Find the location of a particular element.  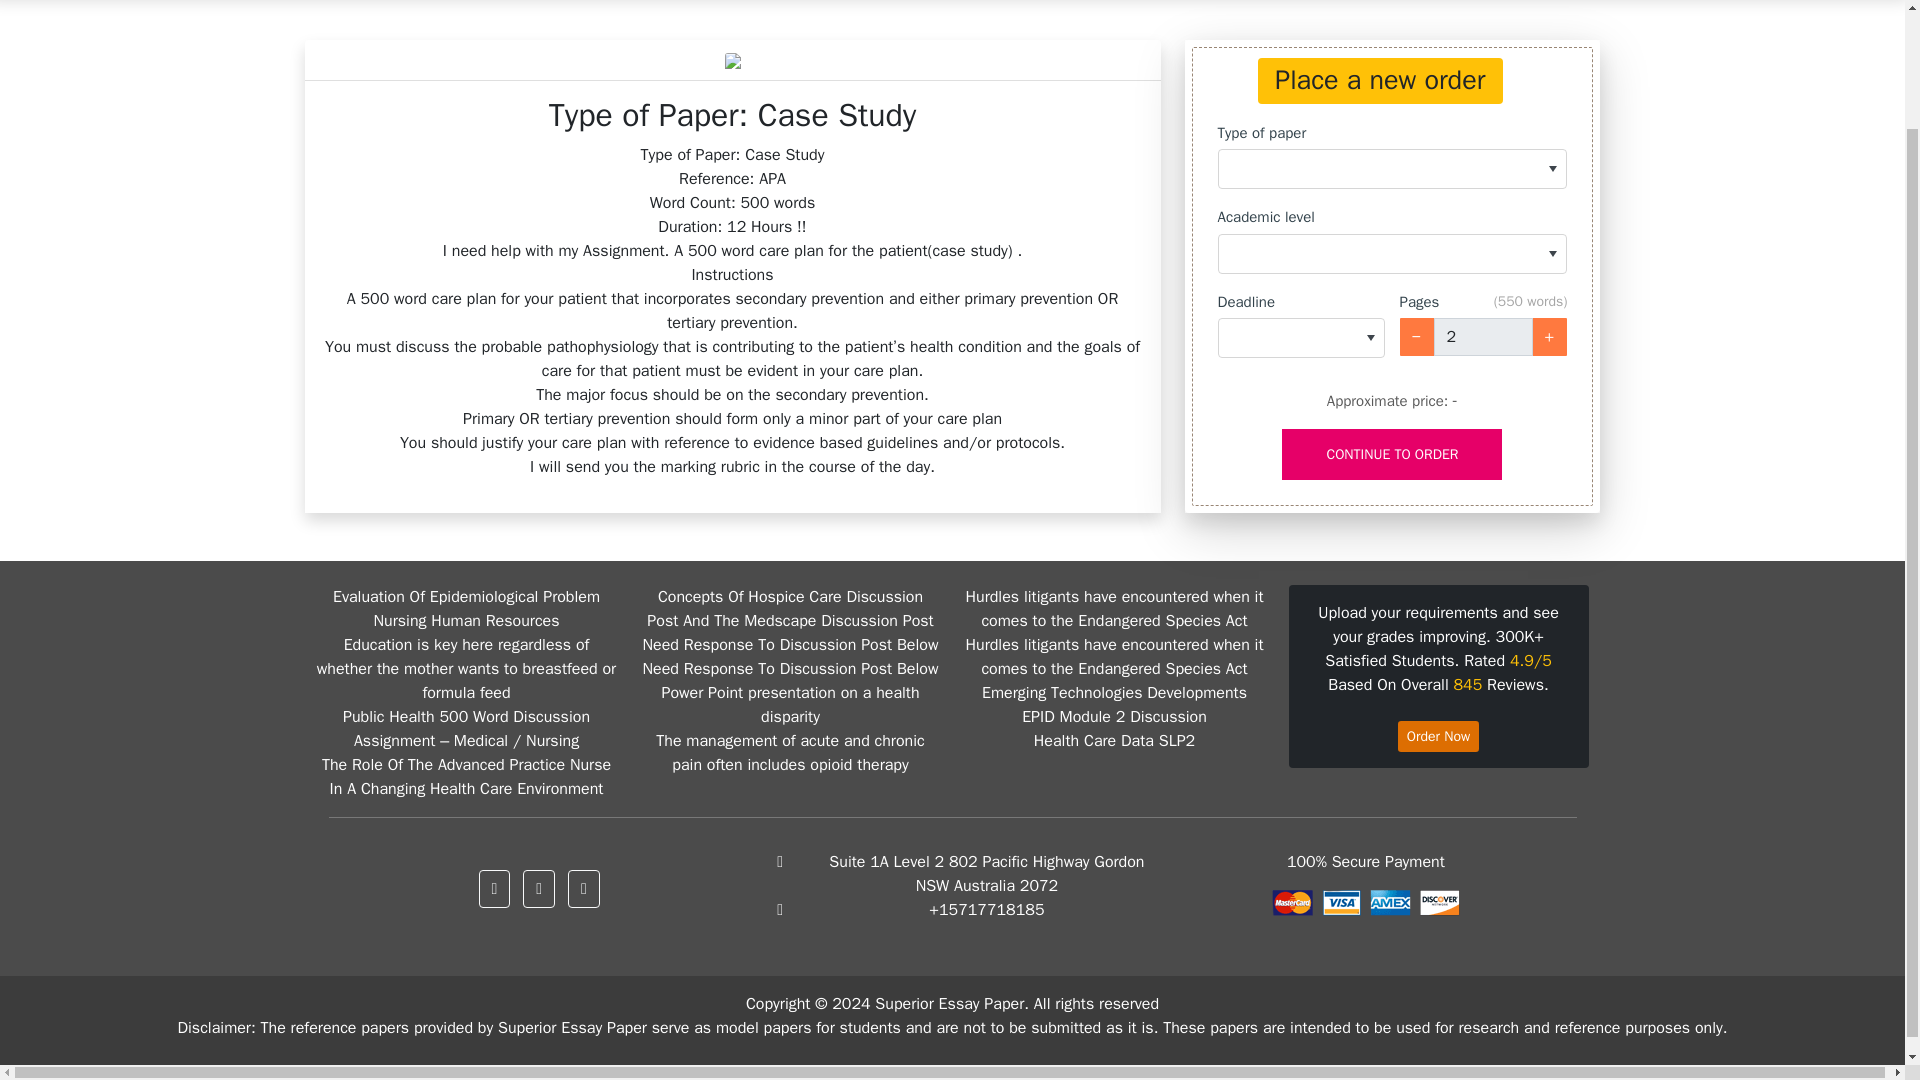

Emerging Technologies Developments is located at coordinates (1114, 692).